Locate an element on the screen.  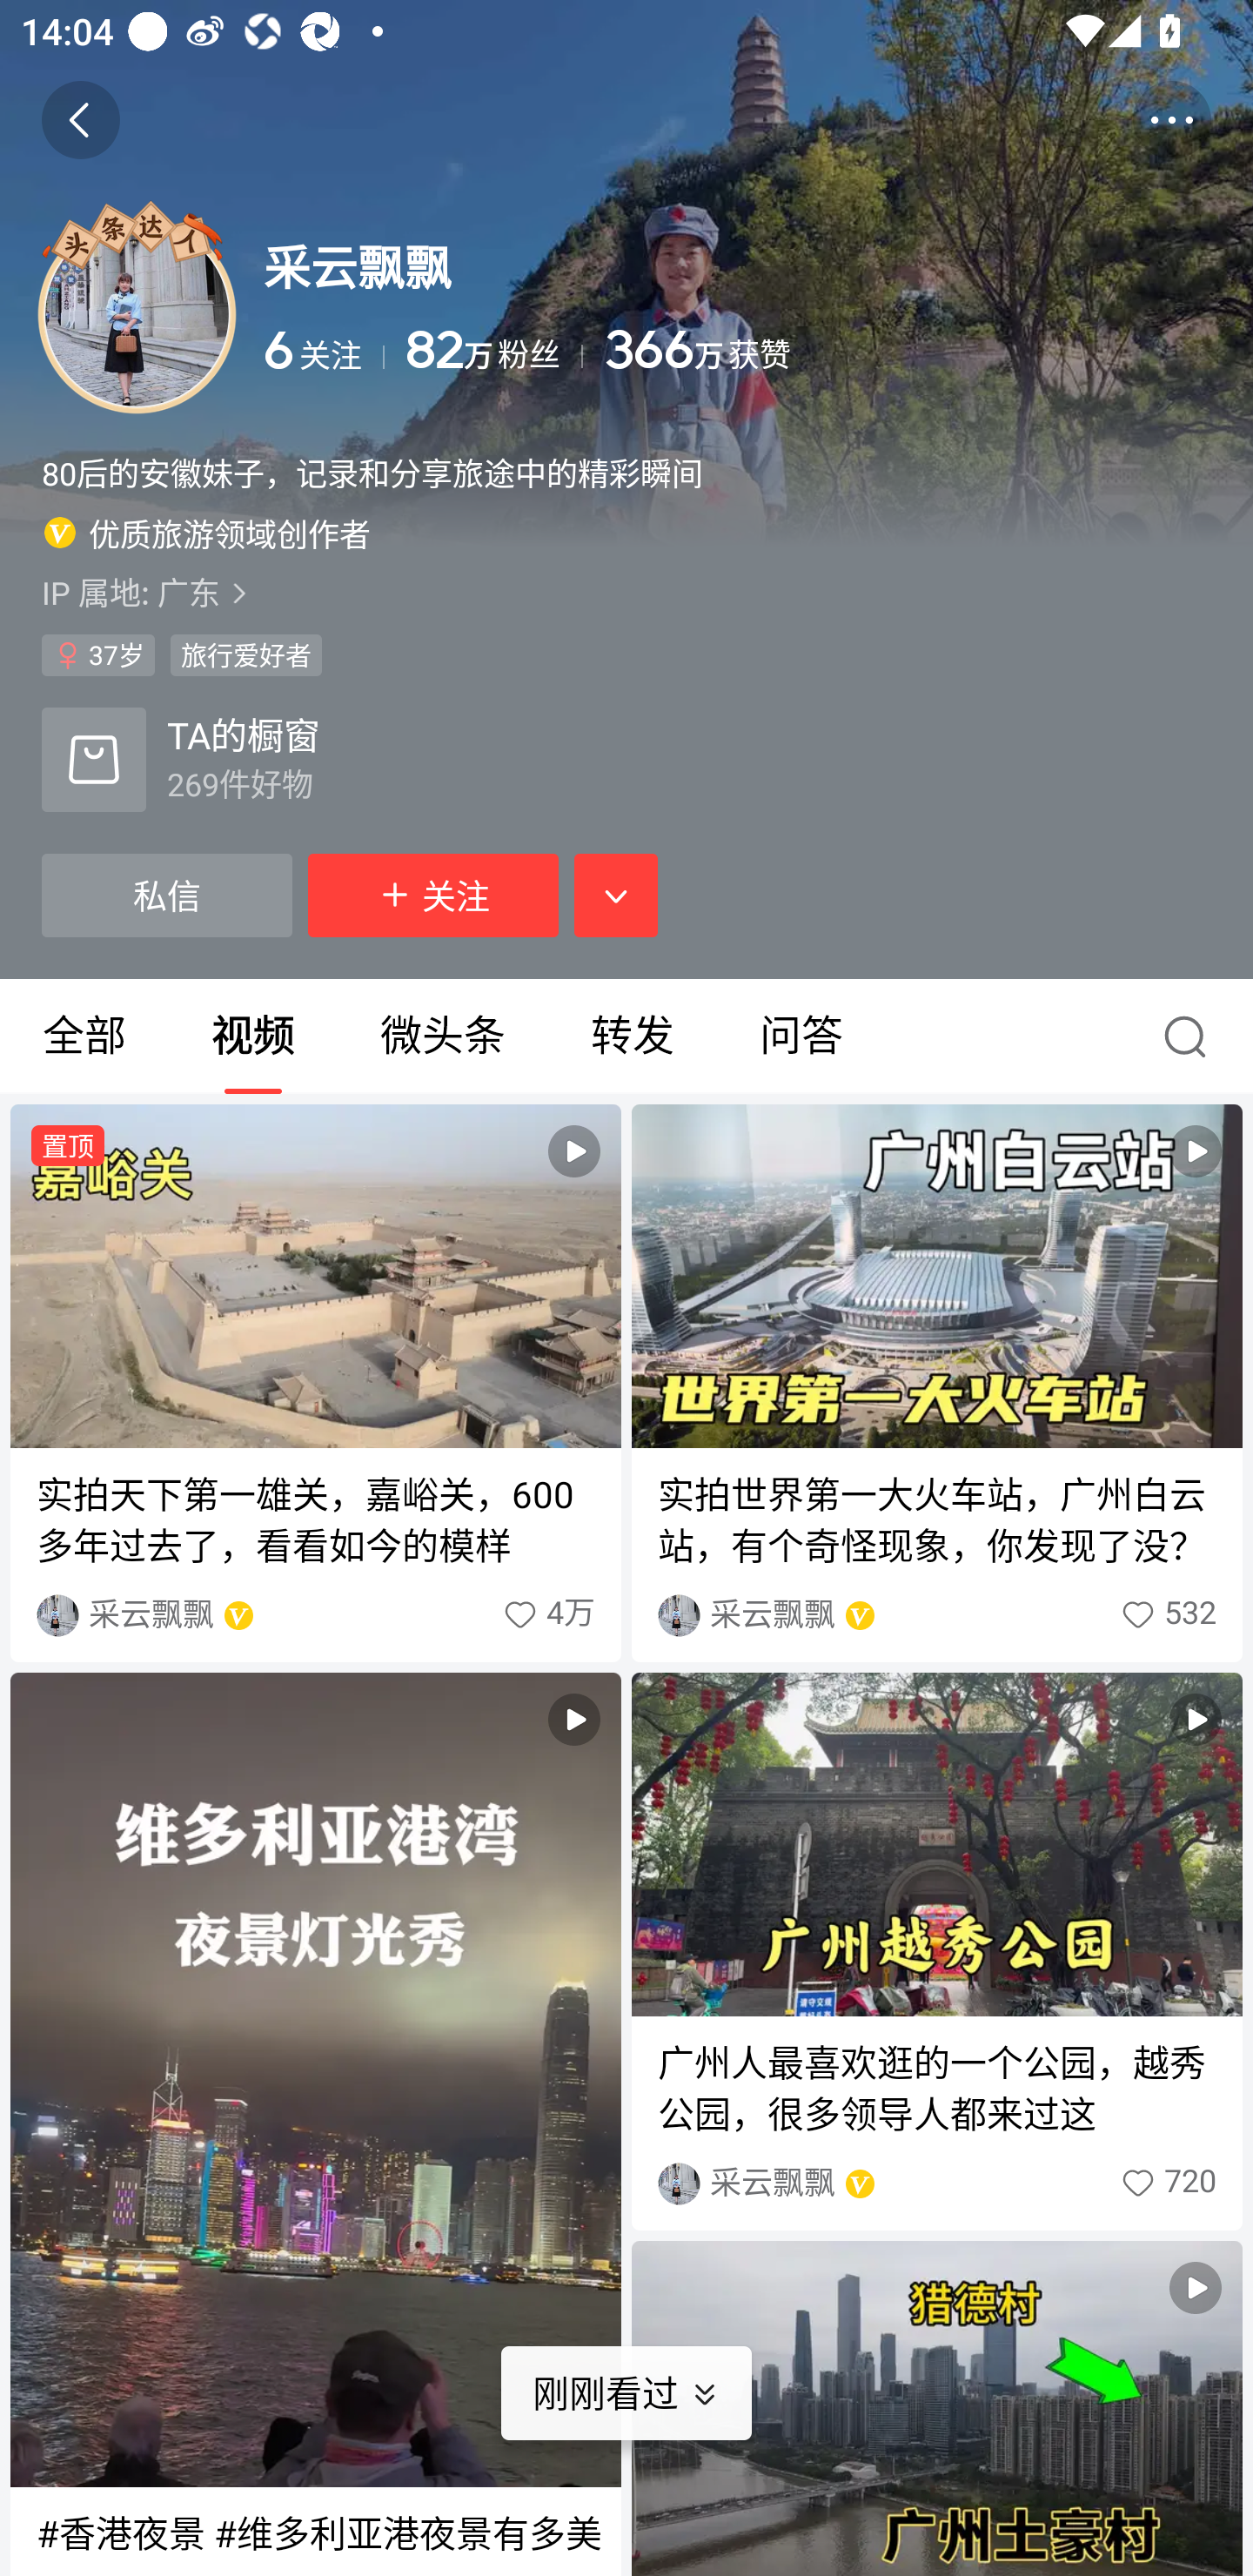
性别女，年龄37岁 37岁 is located at coordinates (97, 654).